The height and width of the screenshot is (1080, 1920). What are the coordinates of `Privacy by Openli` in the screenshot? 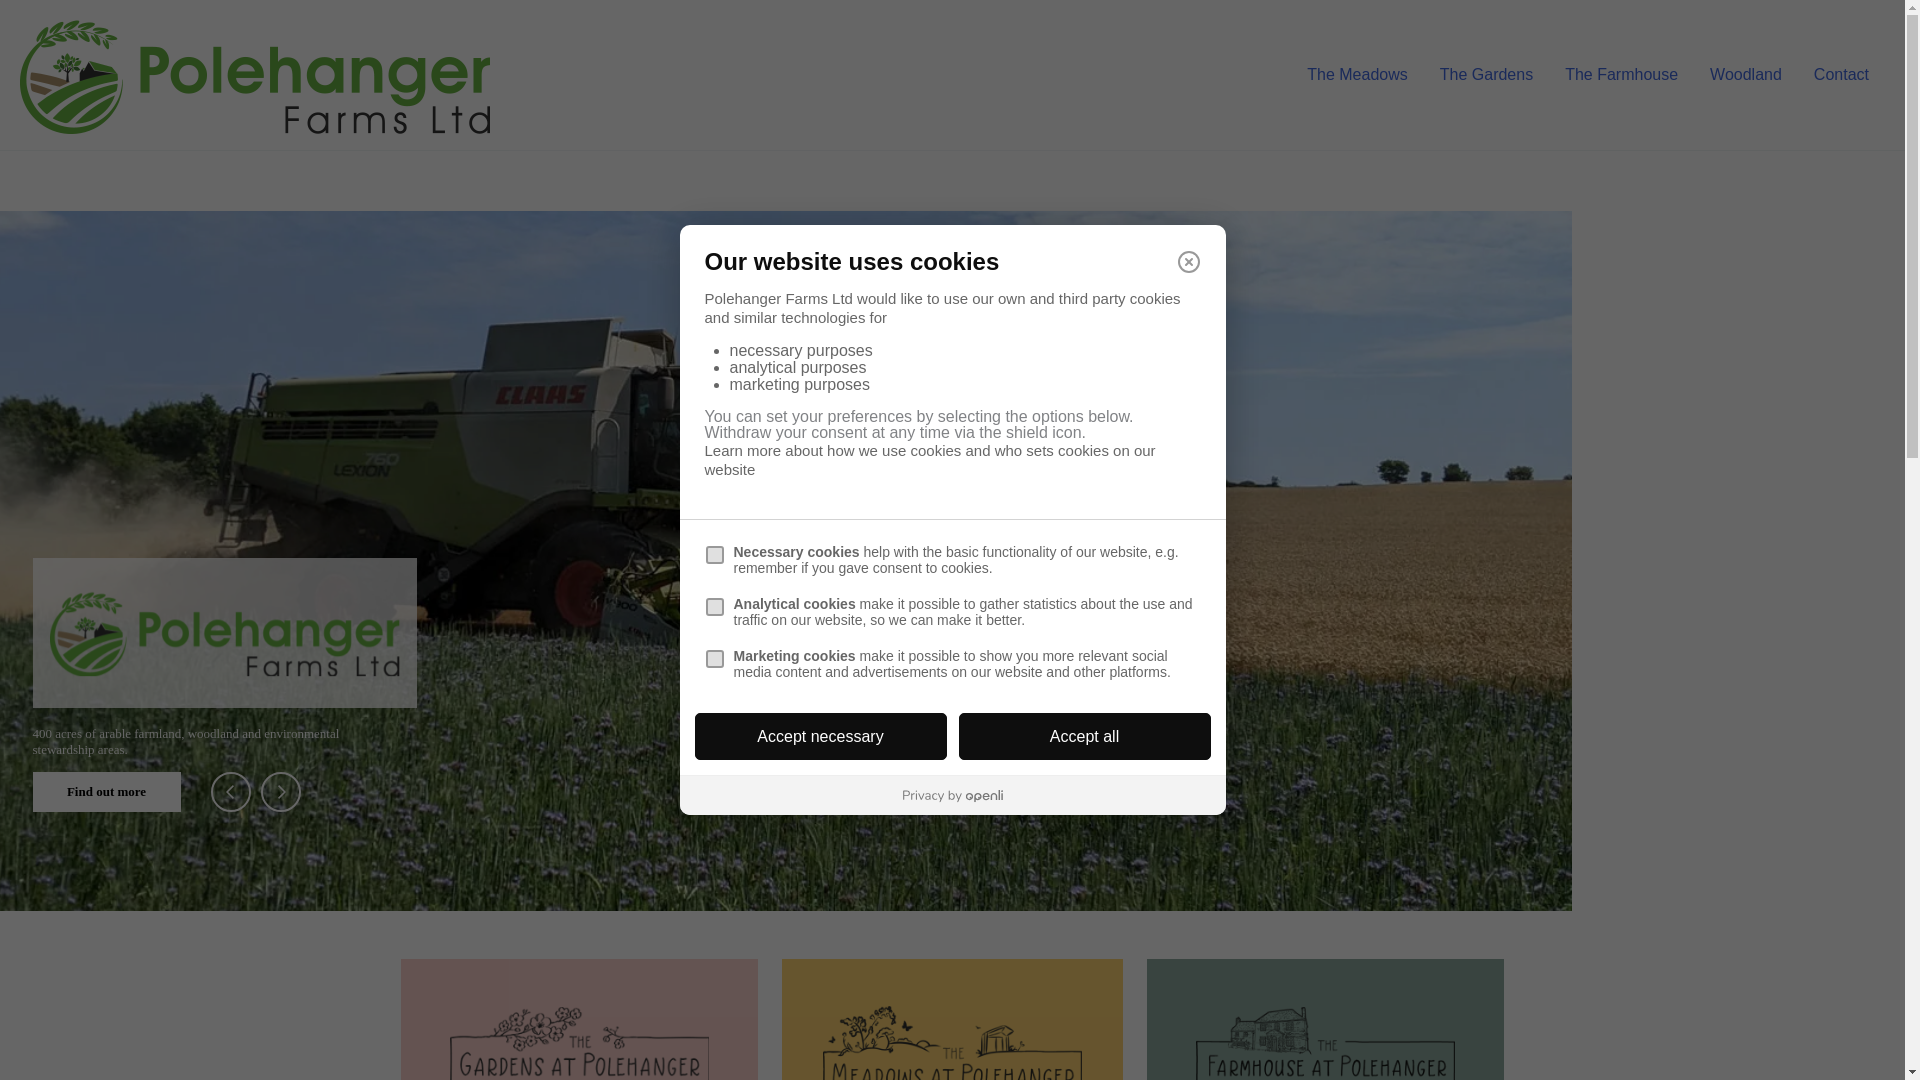 It's located at (952, 796).